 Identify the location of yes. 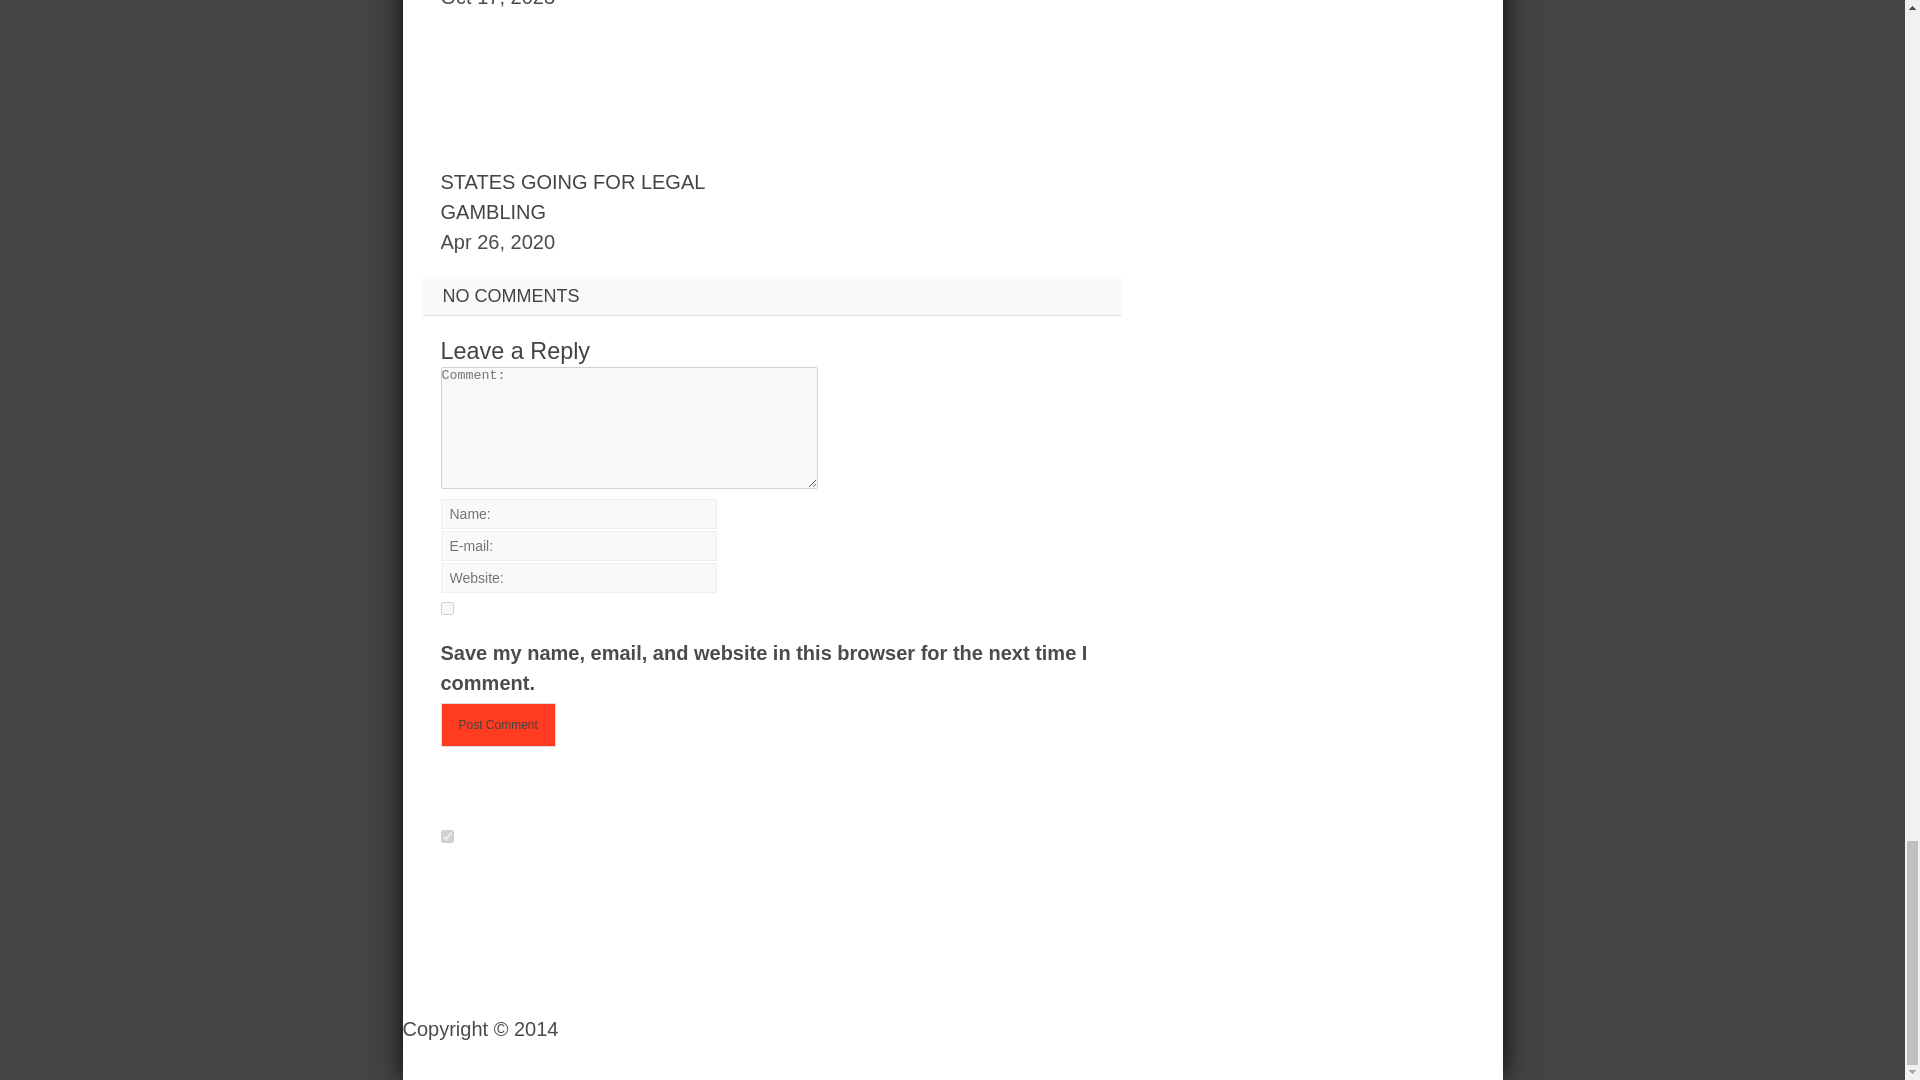
(446, 608).